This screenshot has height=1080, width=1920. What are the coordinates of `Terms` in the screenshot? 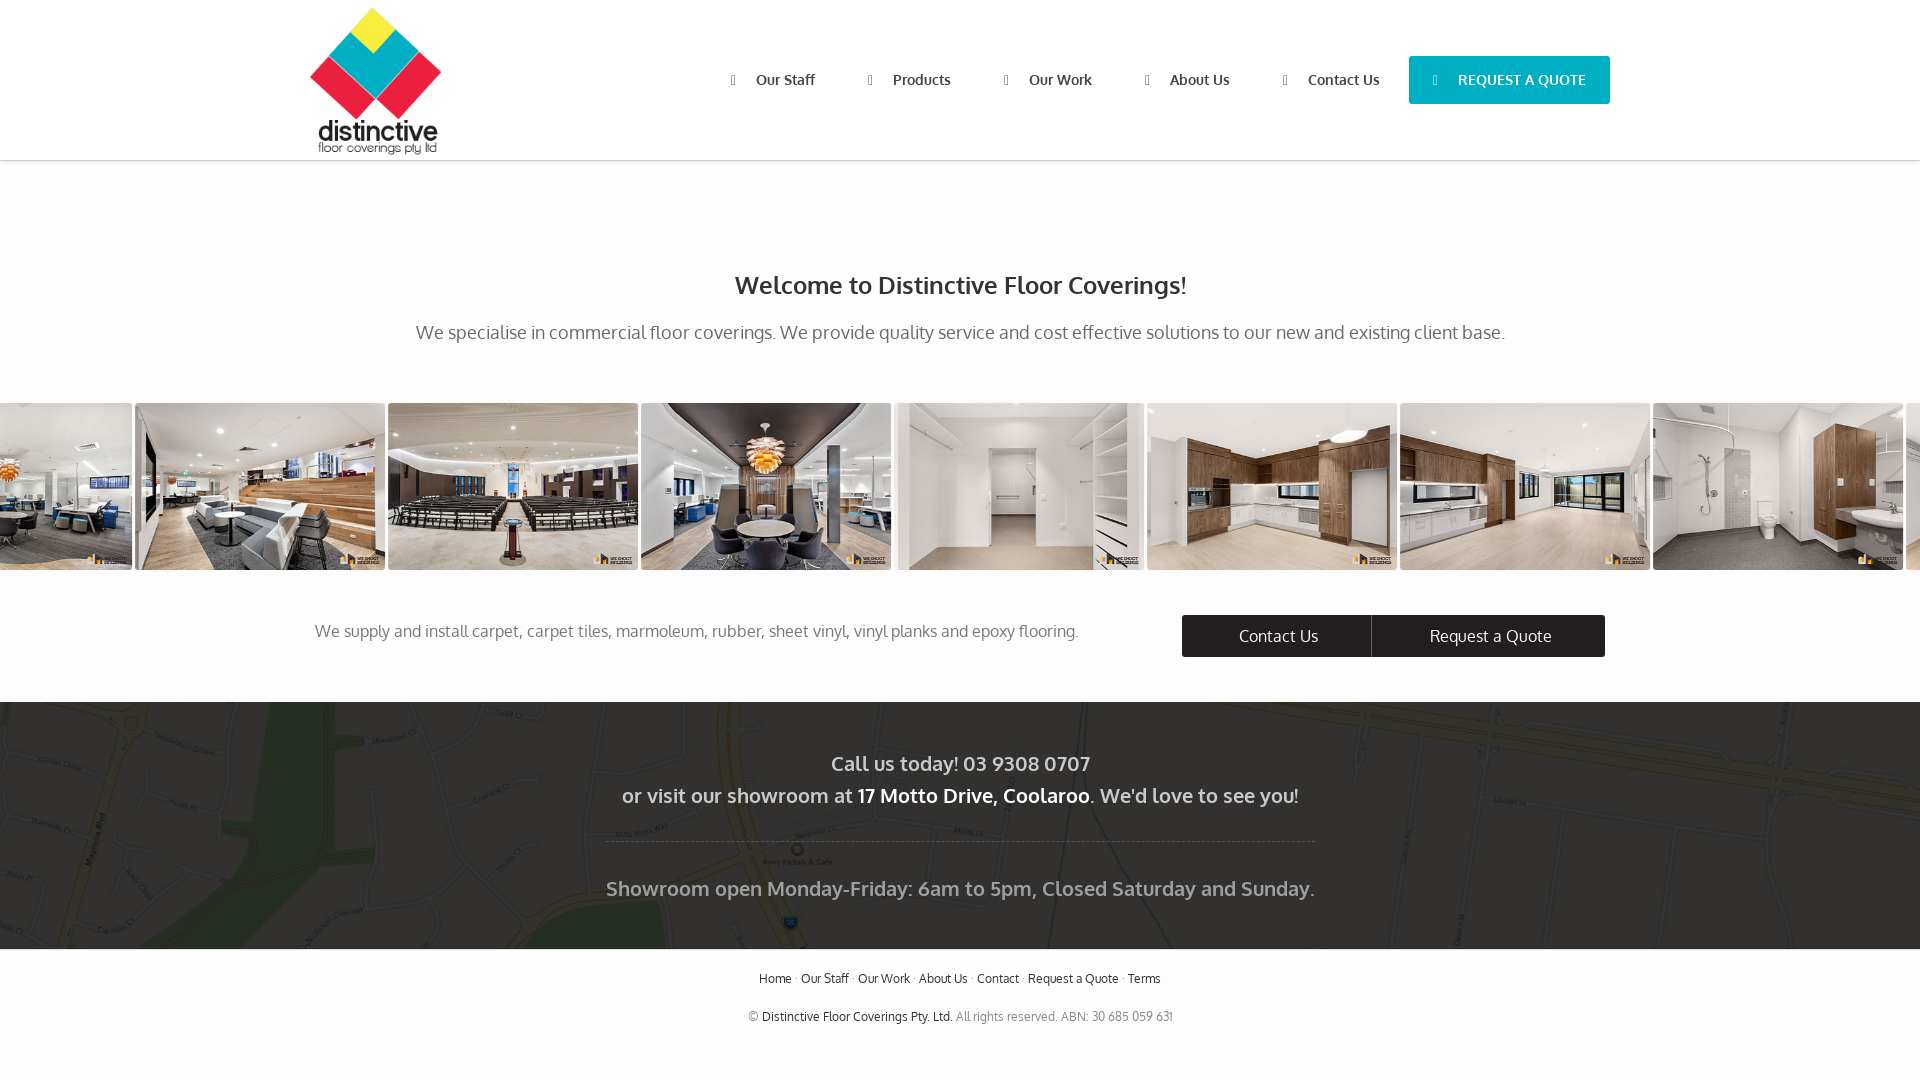 It's located at (1144, 978).